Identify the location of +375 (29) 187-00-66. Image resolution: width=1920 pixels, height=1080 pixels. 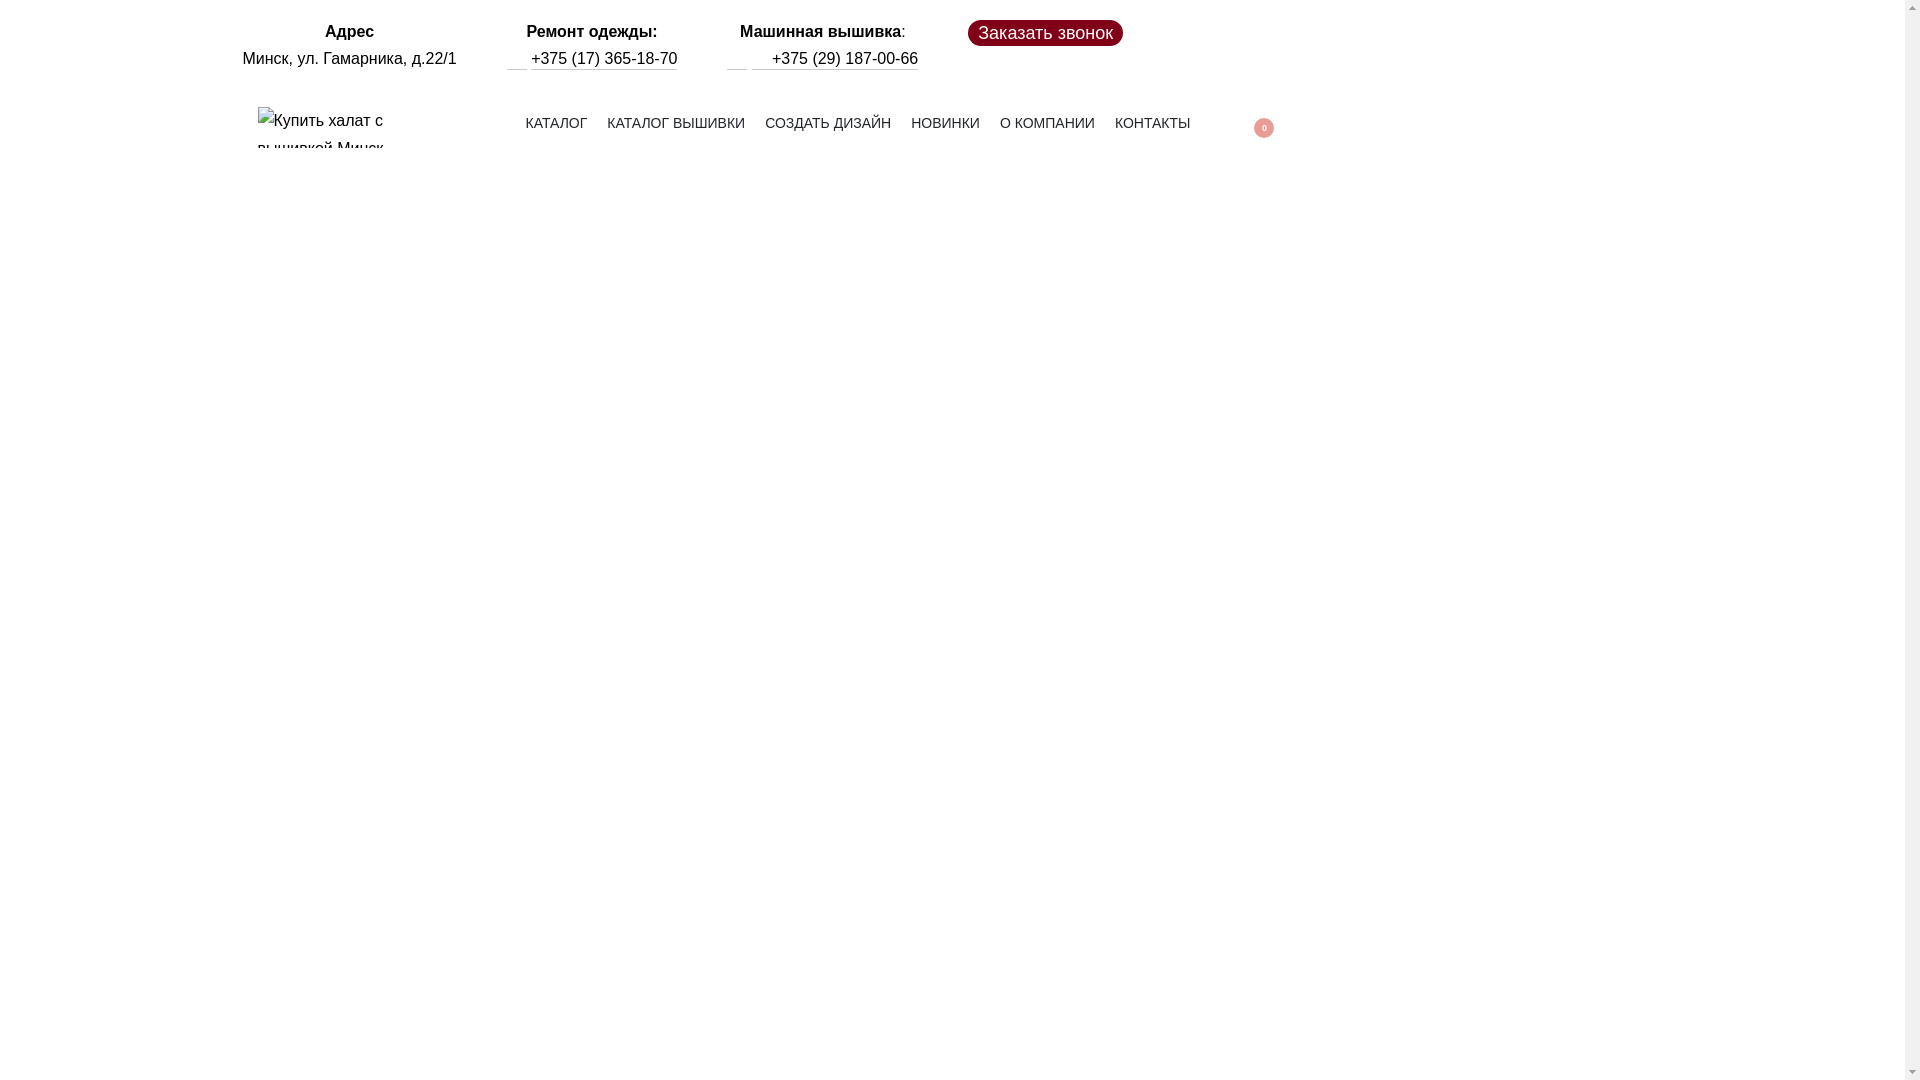
(845, 58).